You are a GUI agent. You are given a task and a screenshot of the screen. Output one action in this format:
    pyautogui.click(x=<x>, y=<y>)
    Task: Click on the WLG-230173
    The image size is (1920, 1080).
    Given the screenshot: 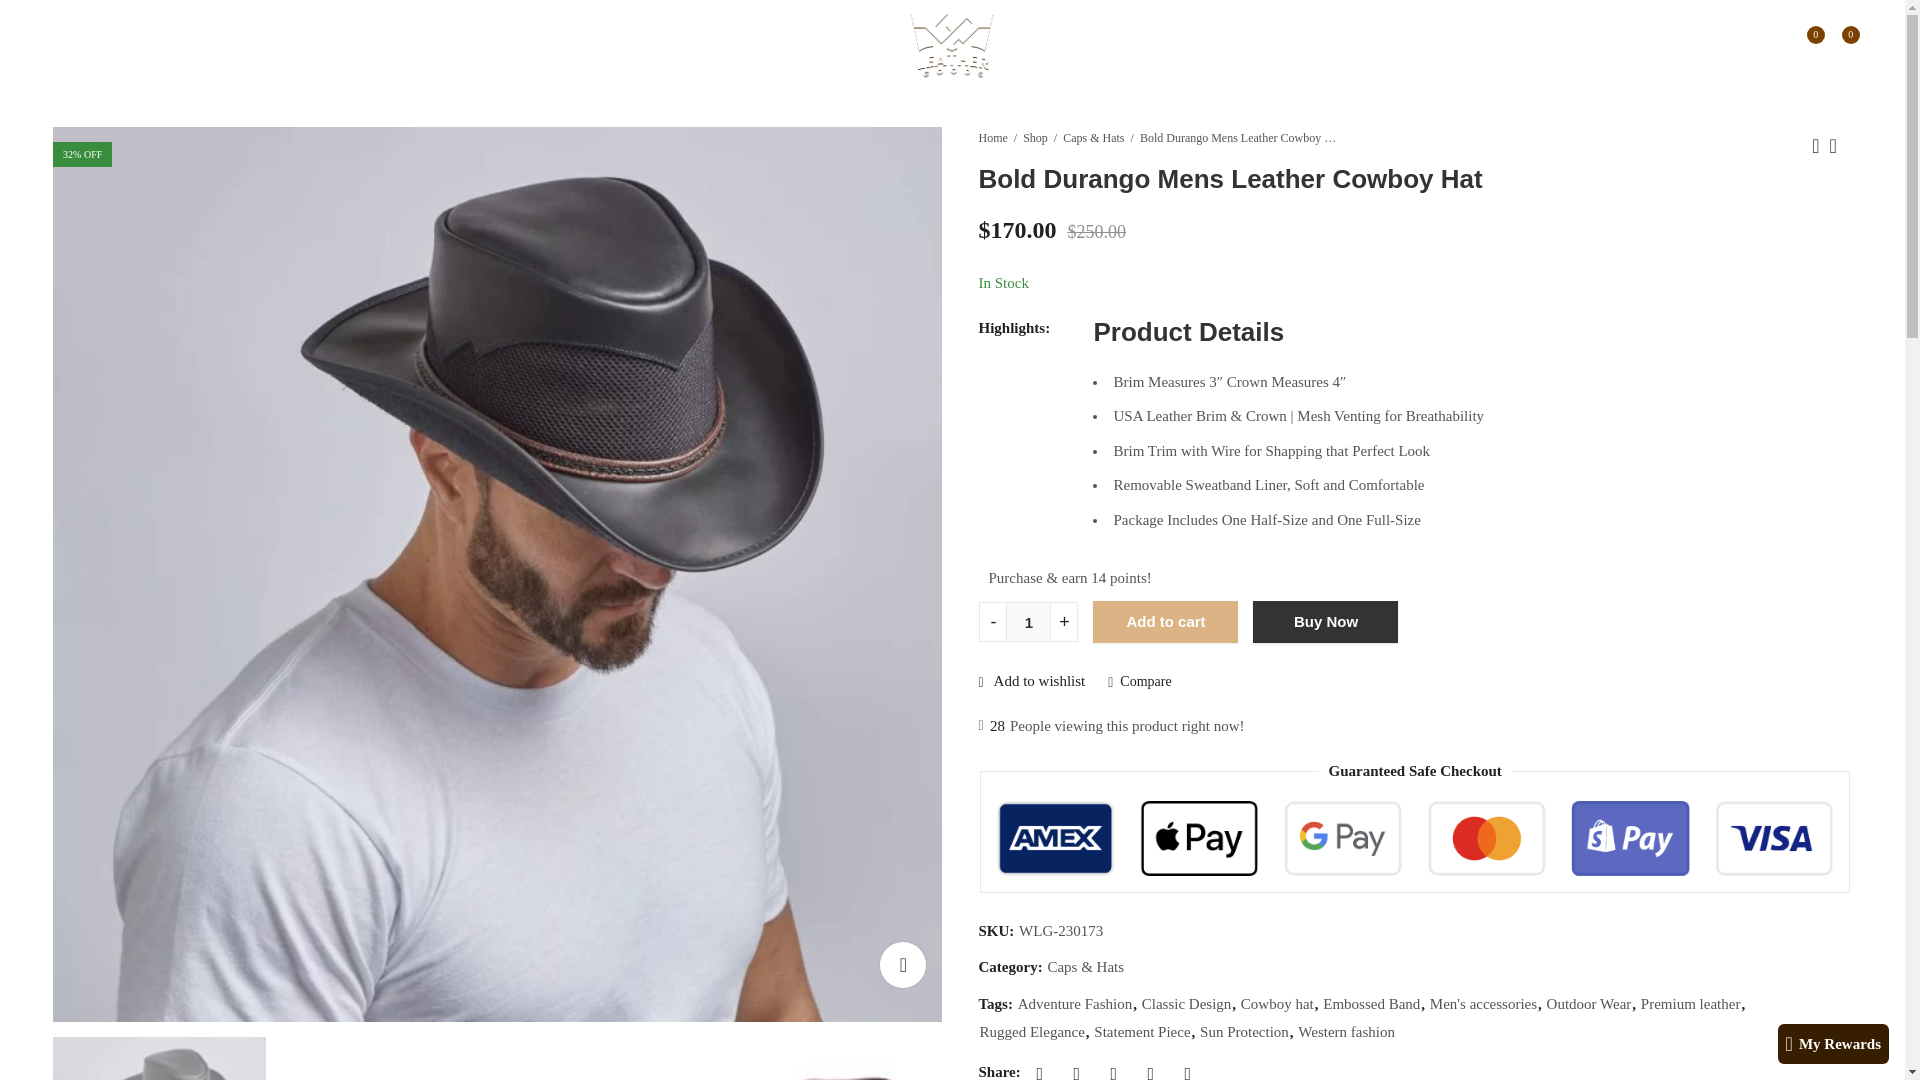 What is the action you would take?
    pyautogui.click(x=388, y=1058)
    